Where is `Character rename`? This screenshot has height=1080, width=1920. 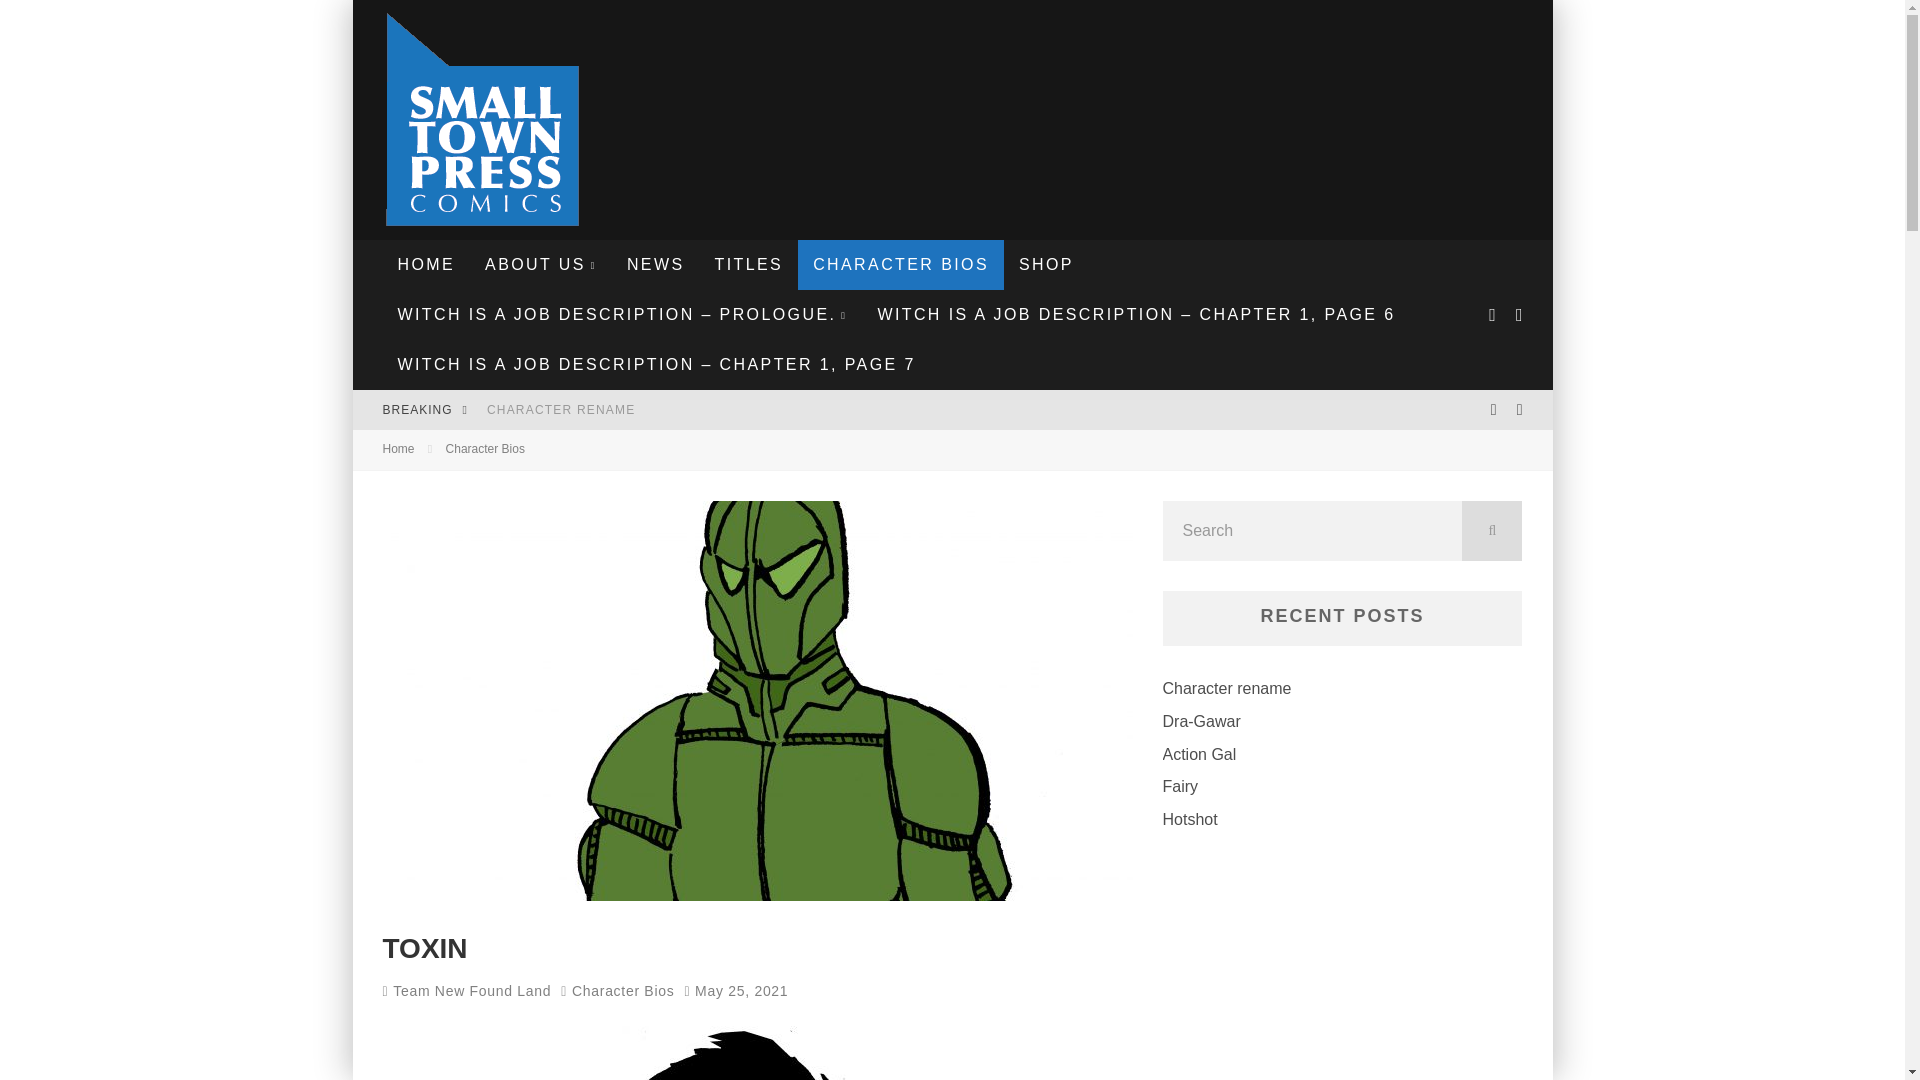 Character rename is located at coordinates (561, 409).